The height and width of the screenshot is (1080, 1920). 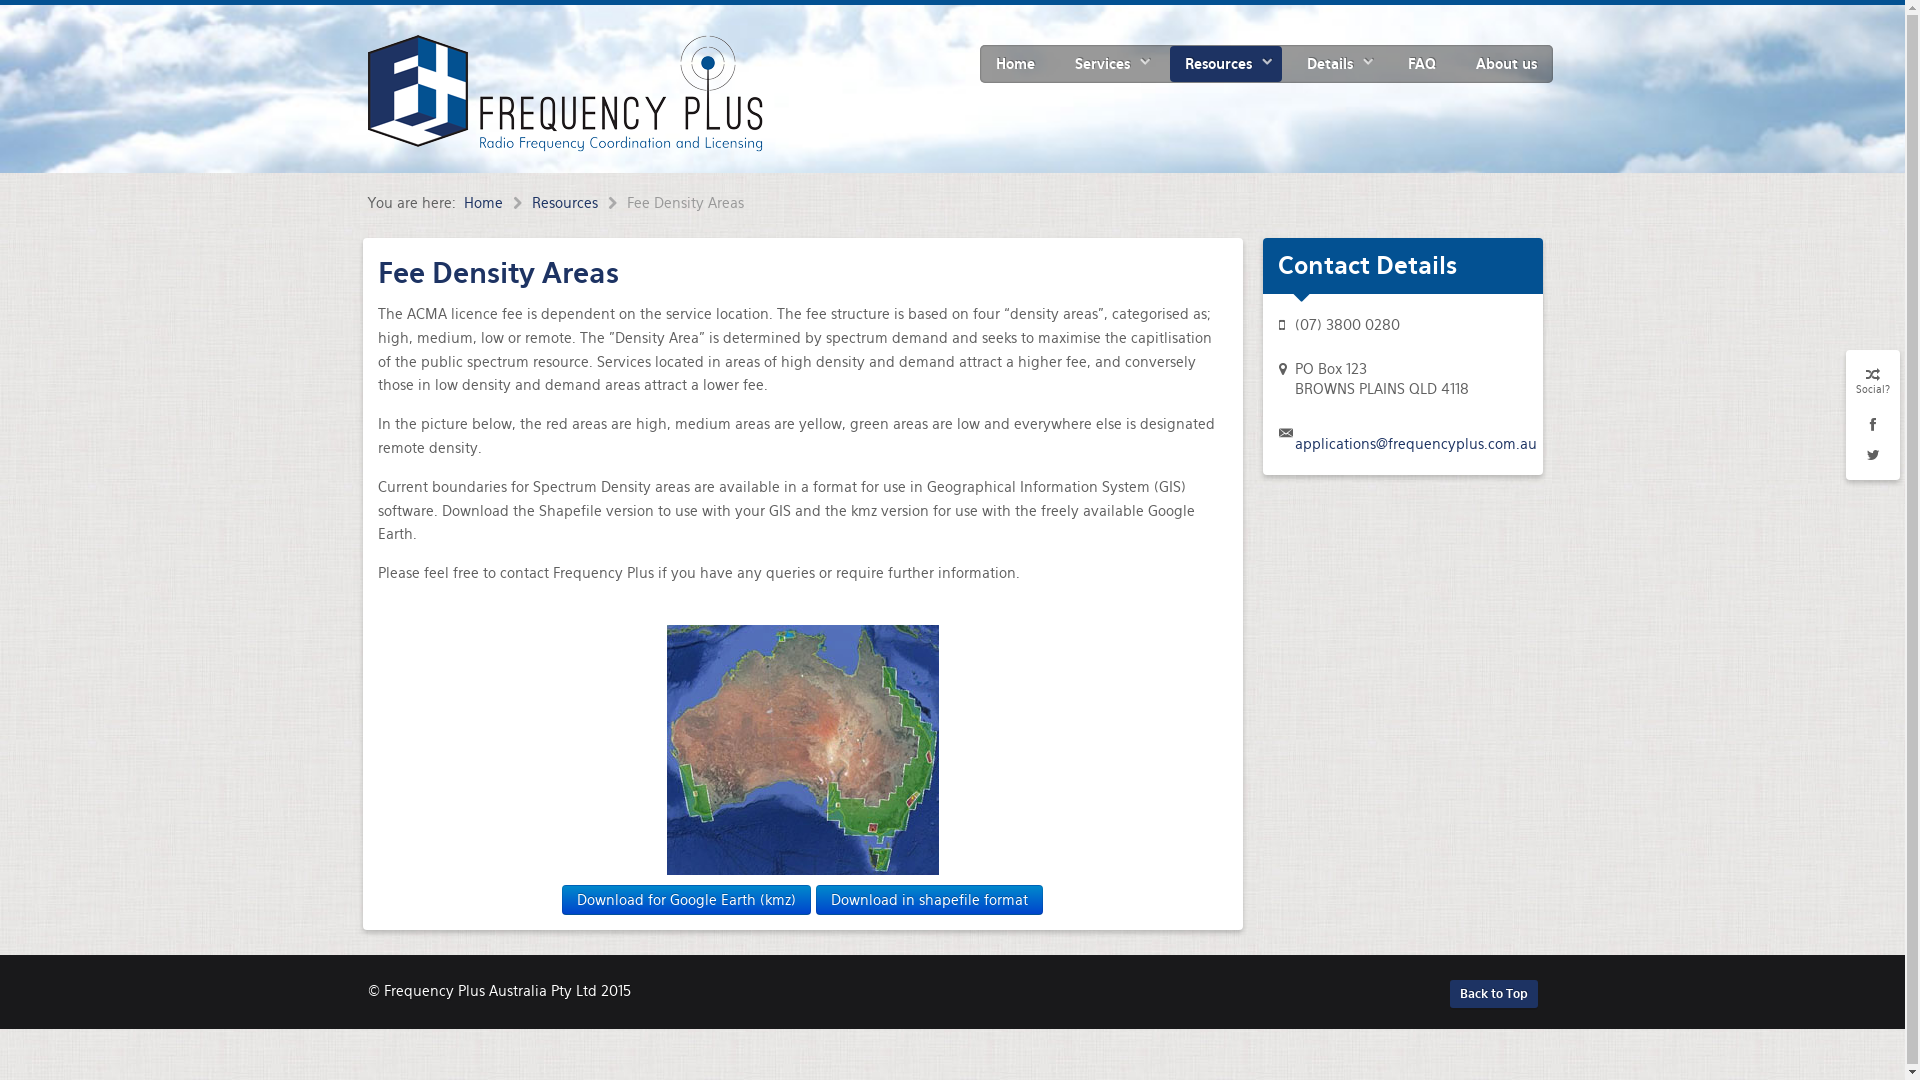 What do you see at coordinates (1226, 64) in the screenshot?
I see `Resources` at bounding box center [1226, 64].